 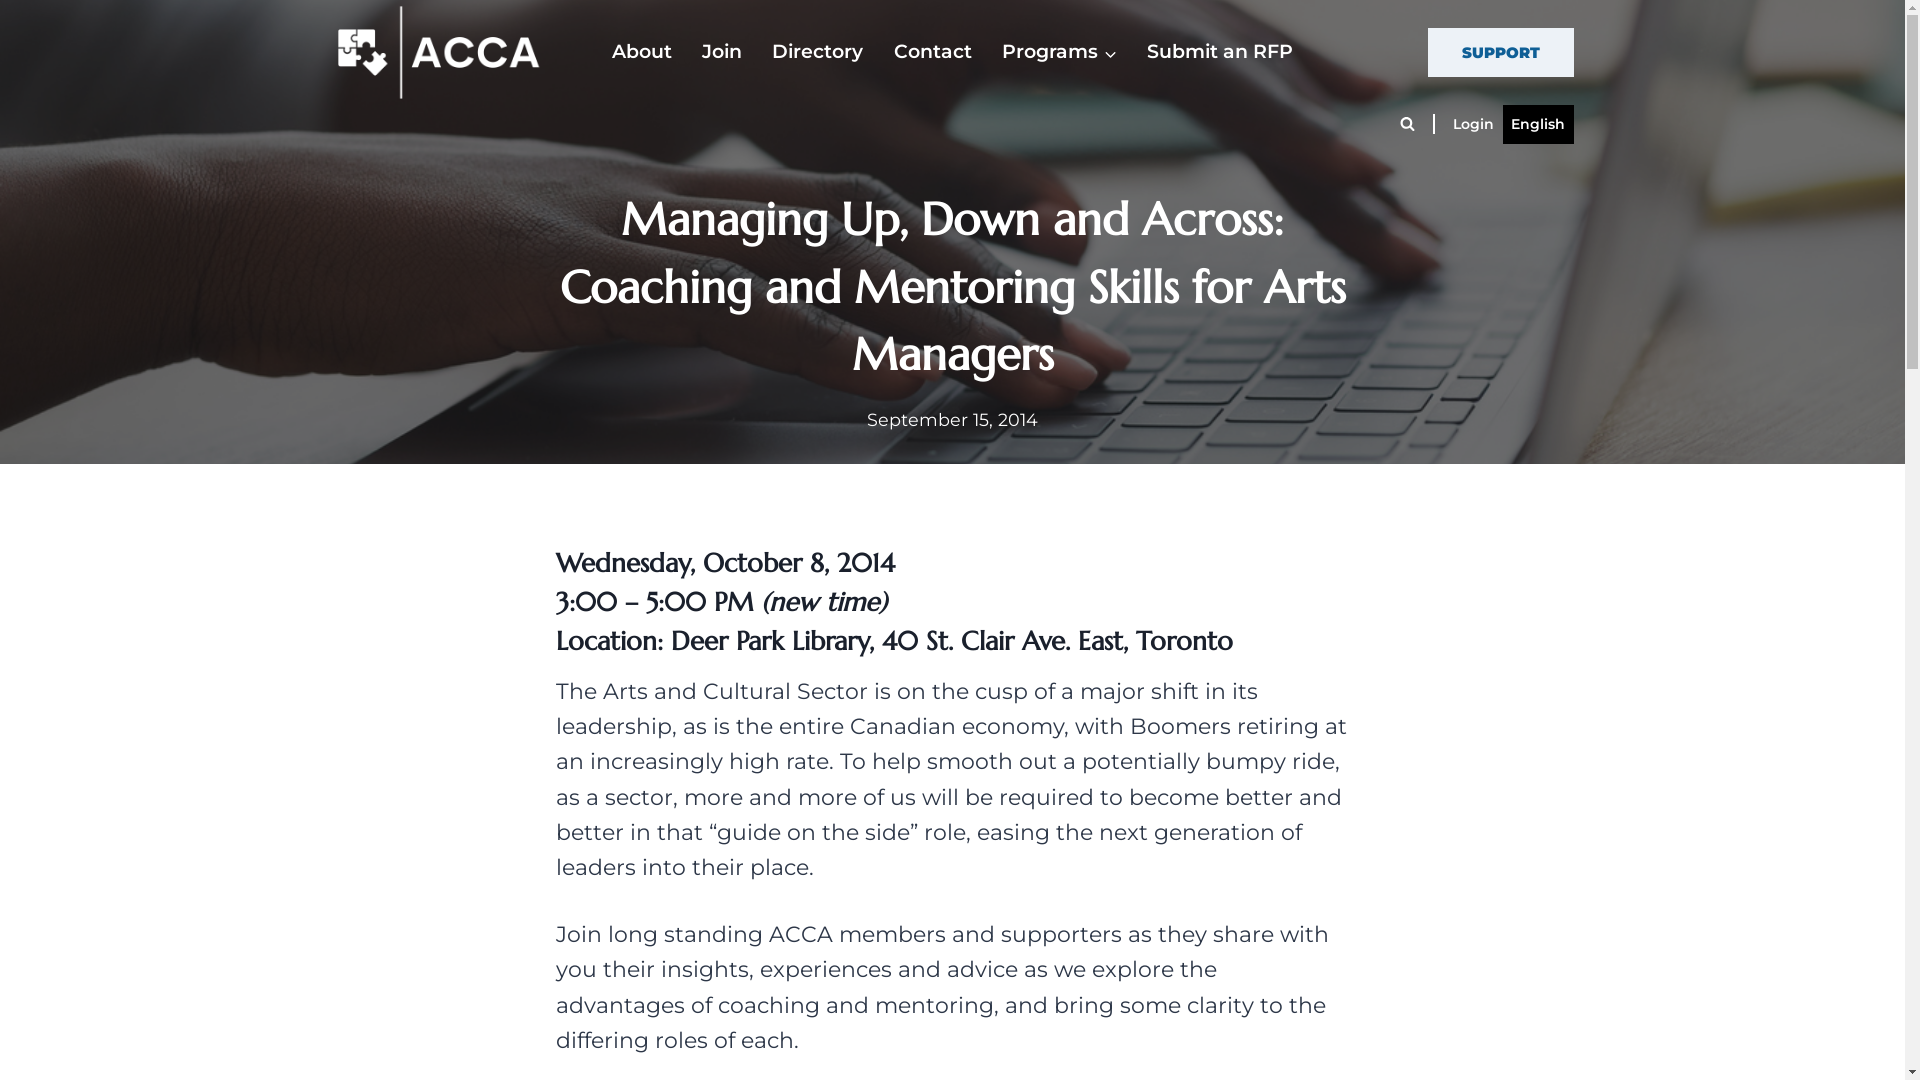 I want to click on Directory, so click(x=818, y=52).